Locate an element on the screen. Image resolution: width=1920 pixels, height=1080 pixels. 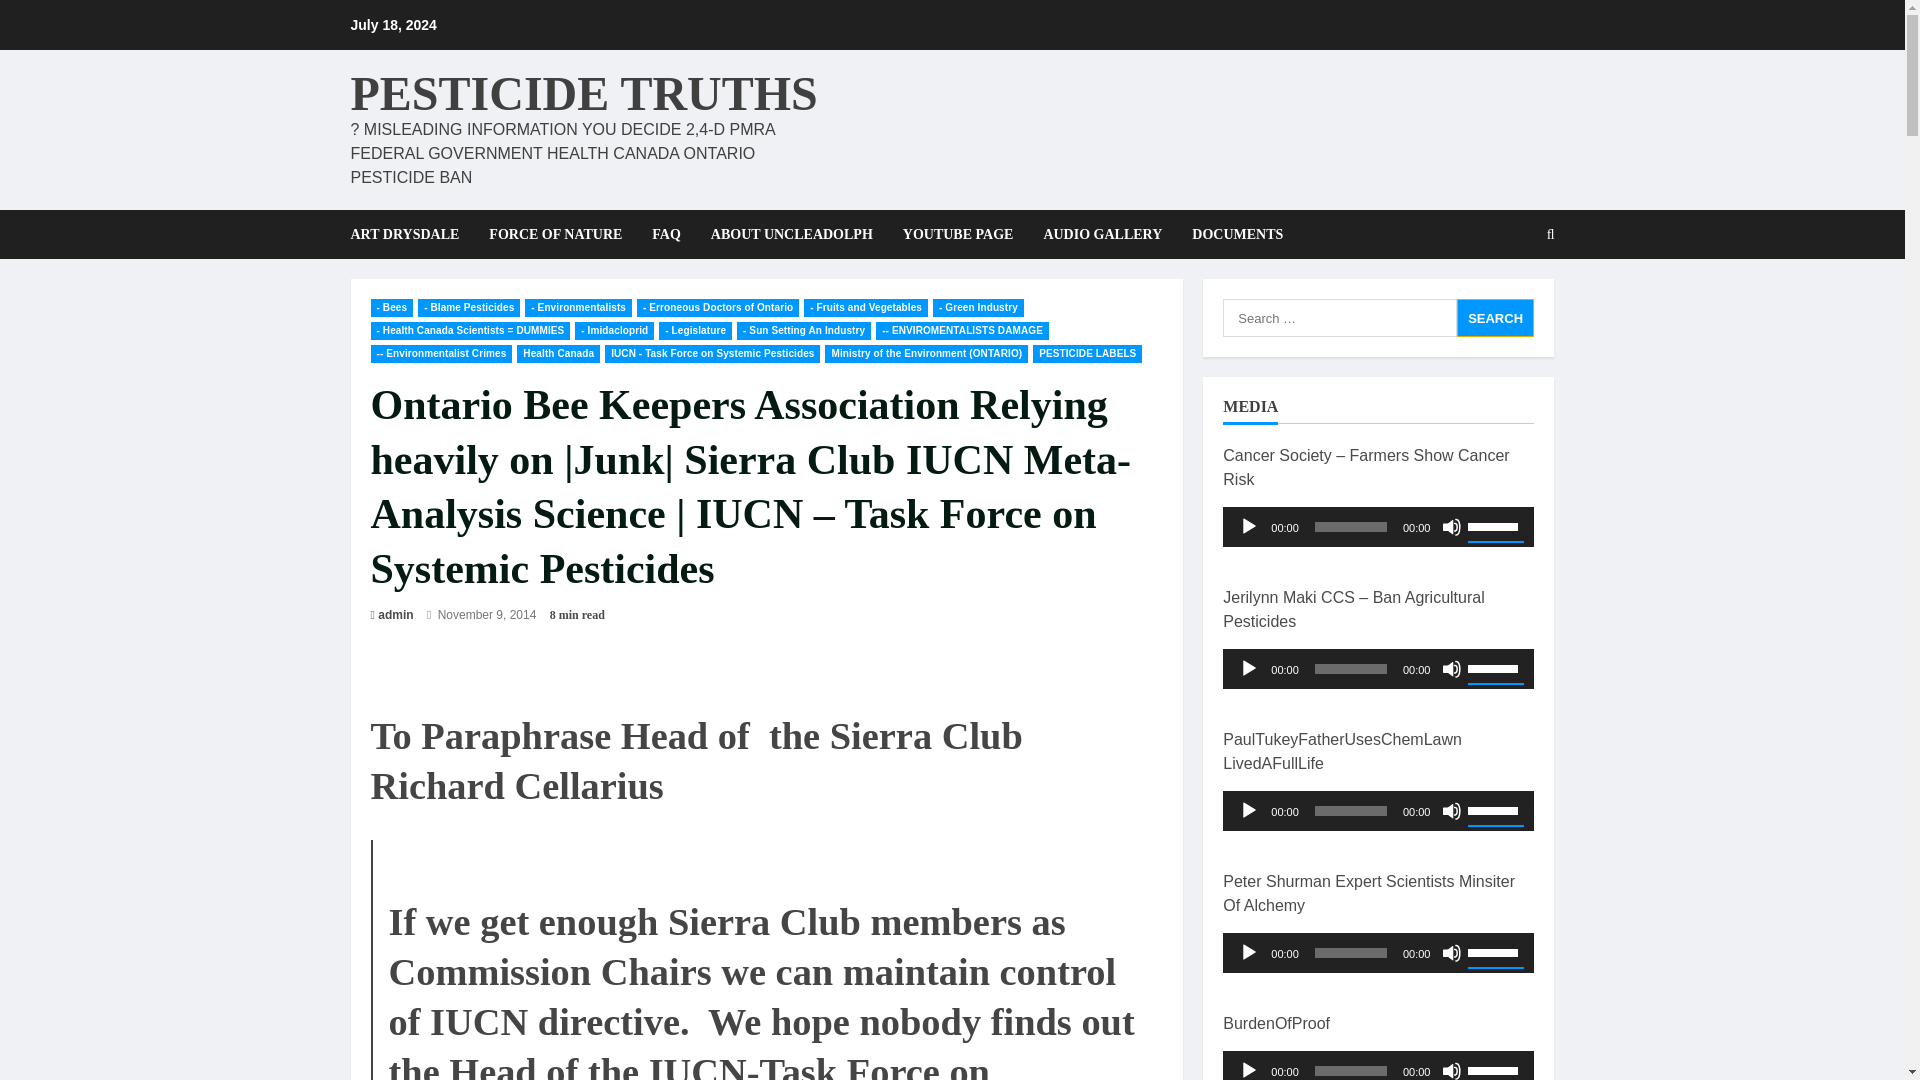
PESTICIDE TRUTHS is located at coordinates (583, 92).